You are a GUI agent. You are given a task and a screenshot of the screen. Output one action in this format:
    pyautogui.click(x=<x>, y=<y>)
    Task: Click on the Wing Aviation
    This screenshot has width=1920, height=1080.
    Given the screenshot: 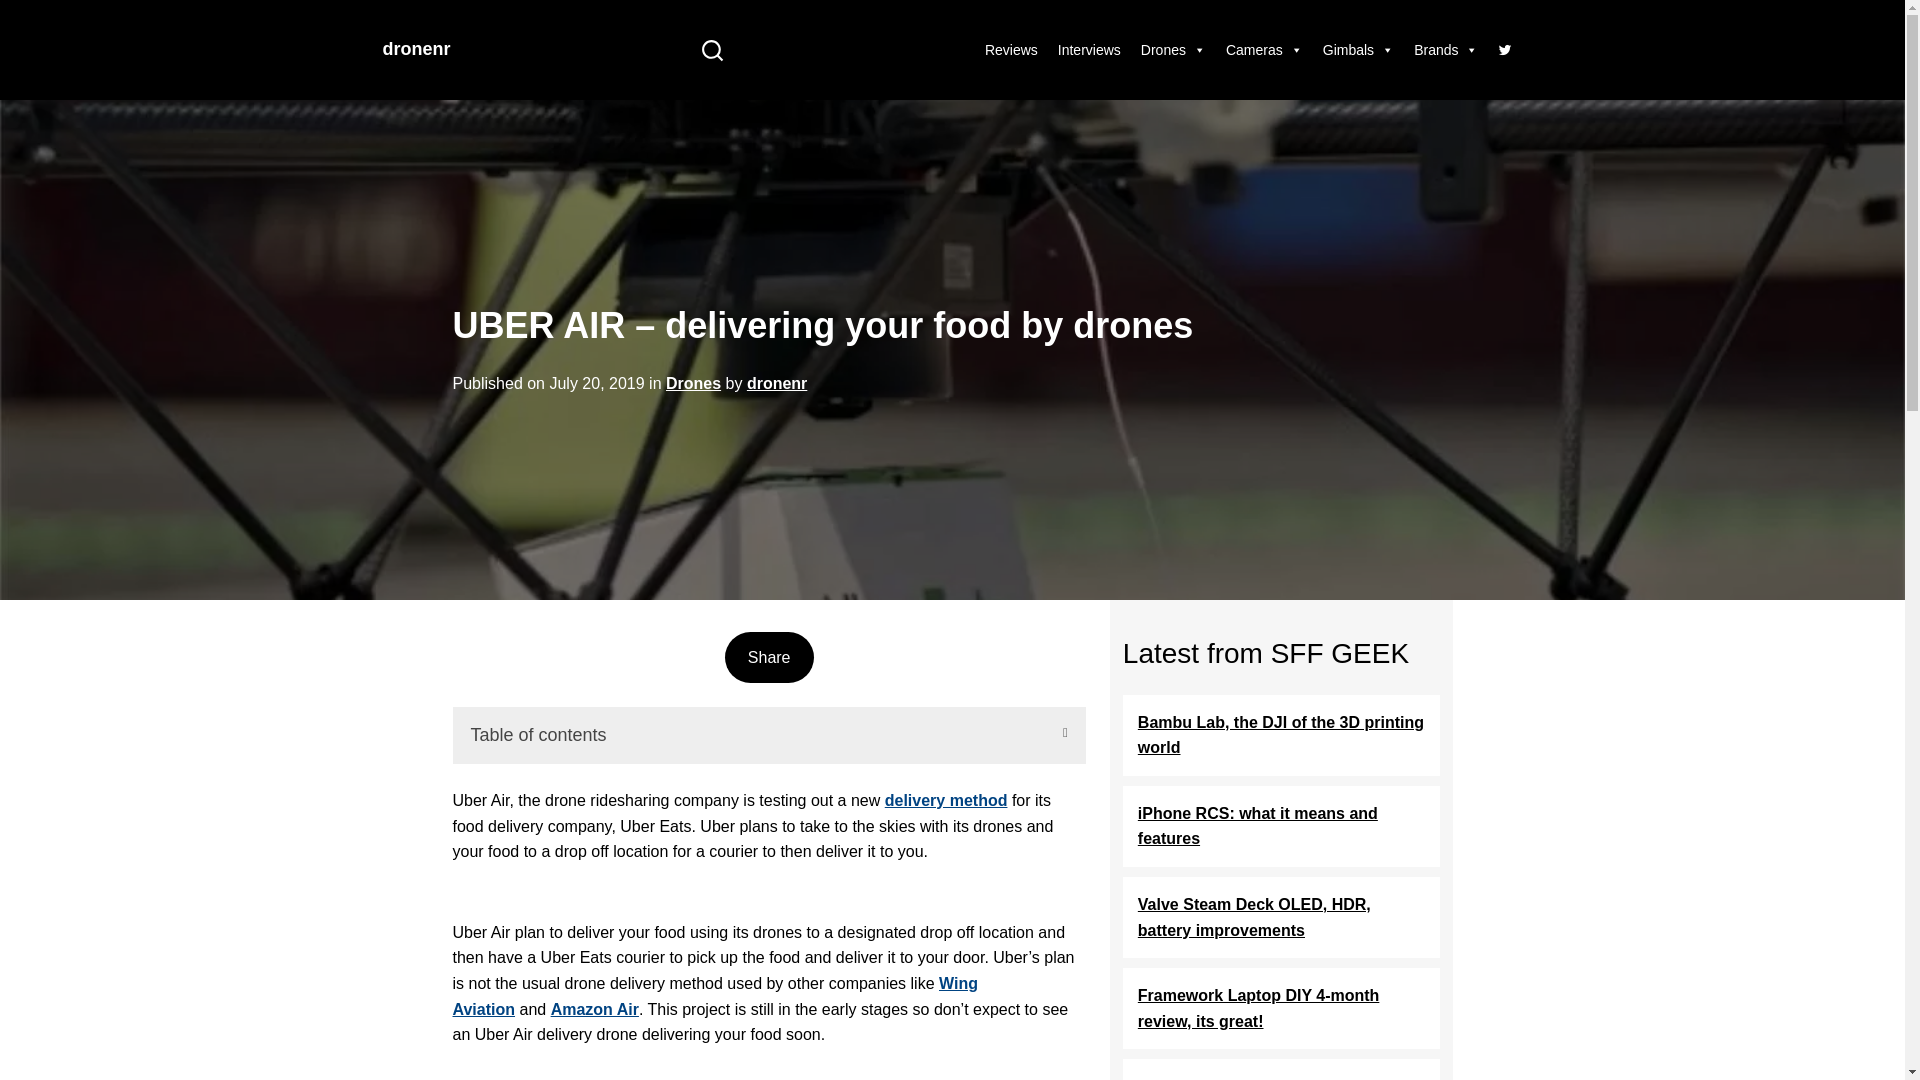 What is the action you would take?
    pyautogui.click(x=714, y=996)
    